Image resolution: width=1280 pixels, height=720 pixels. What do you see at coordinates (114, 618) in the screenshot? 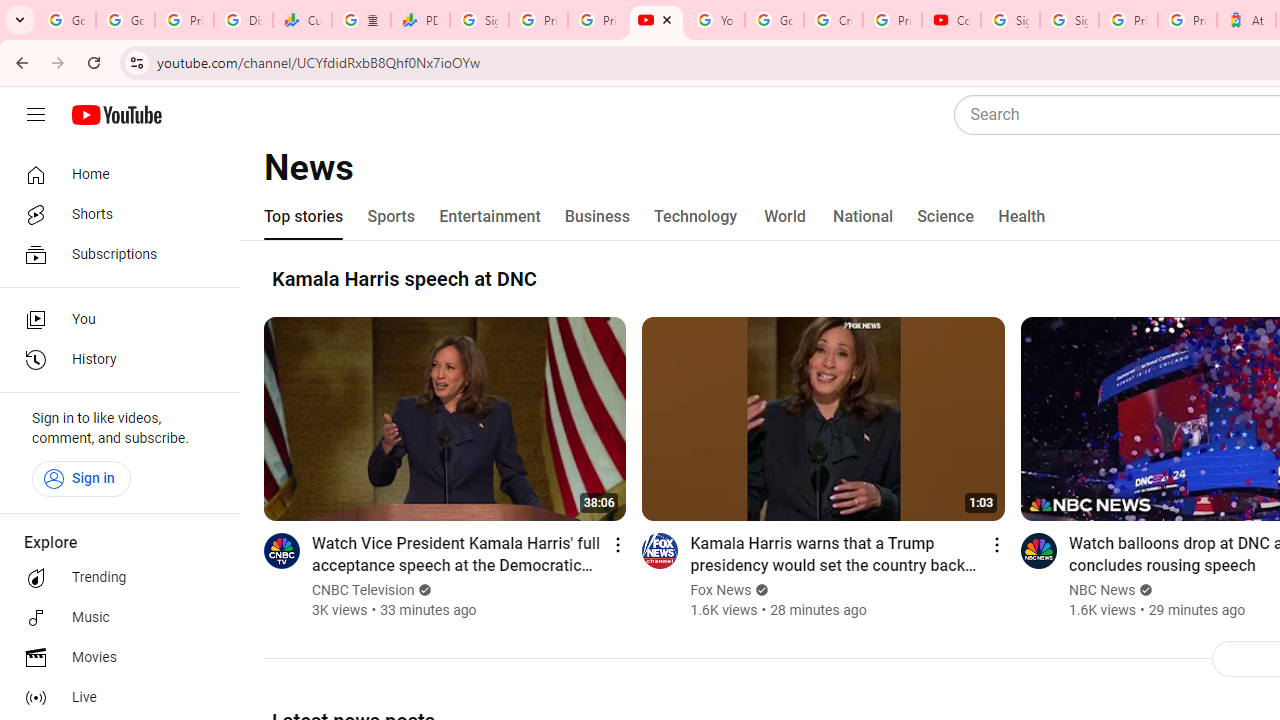
I see `Music` at bounding box center [114, 618].